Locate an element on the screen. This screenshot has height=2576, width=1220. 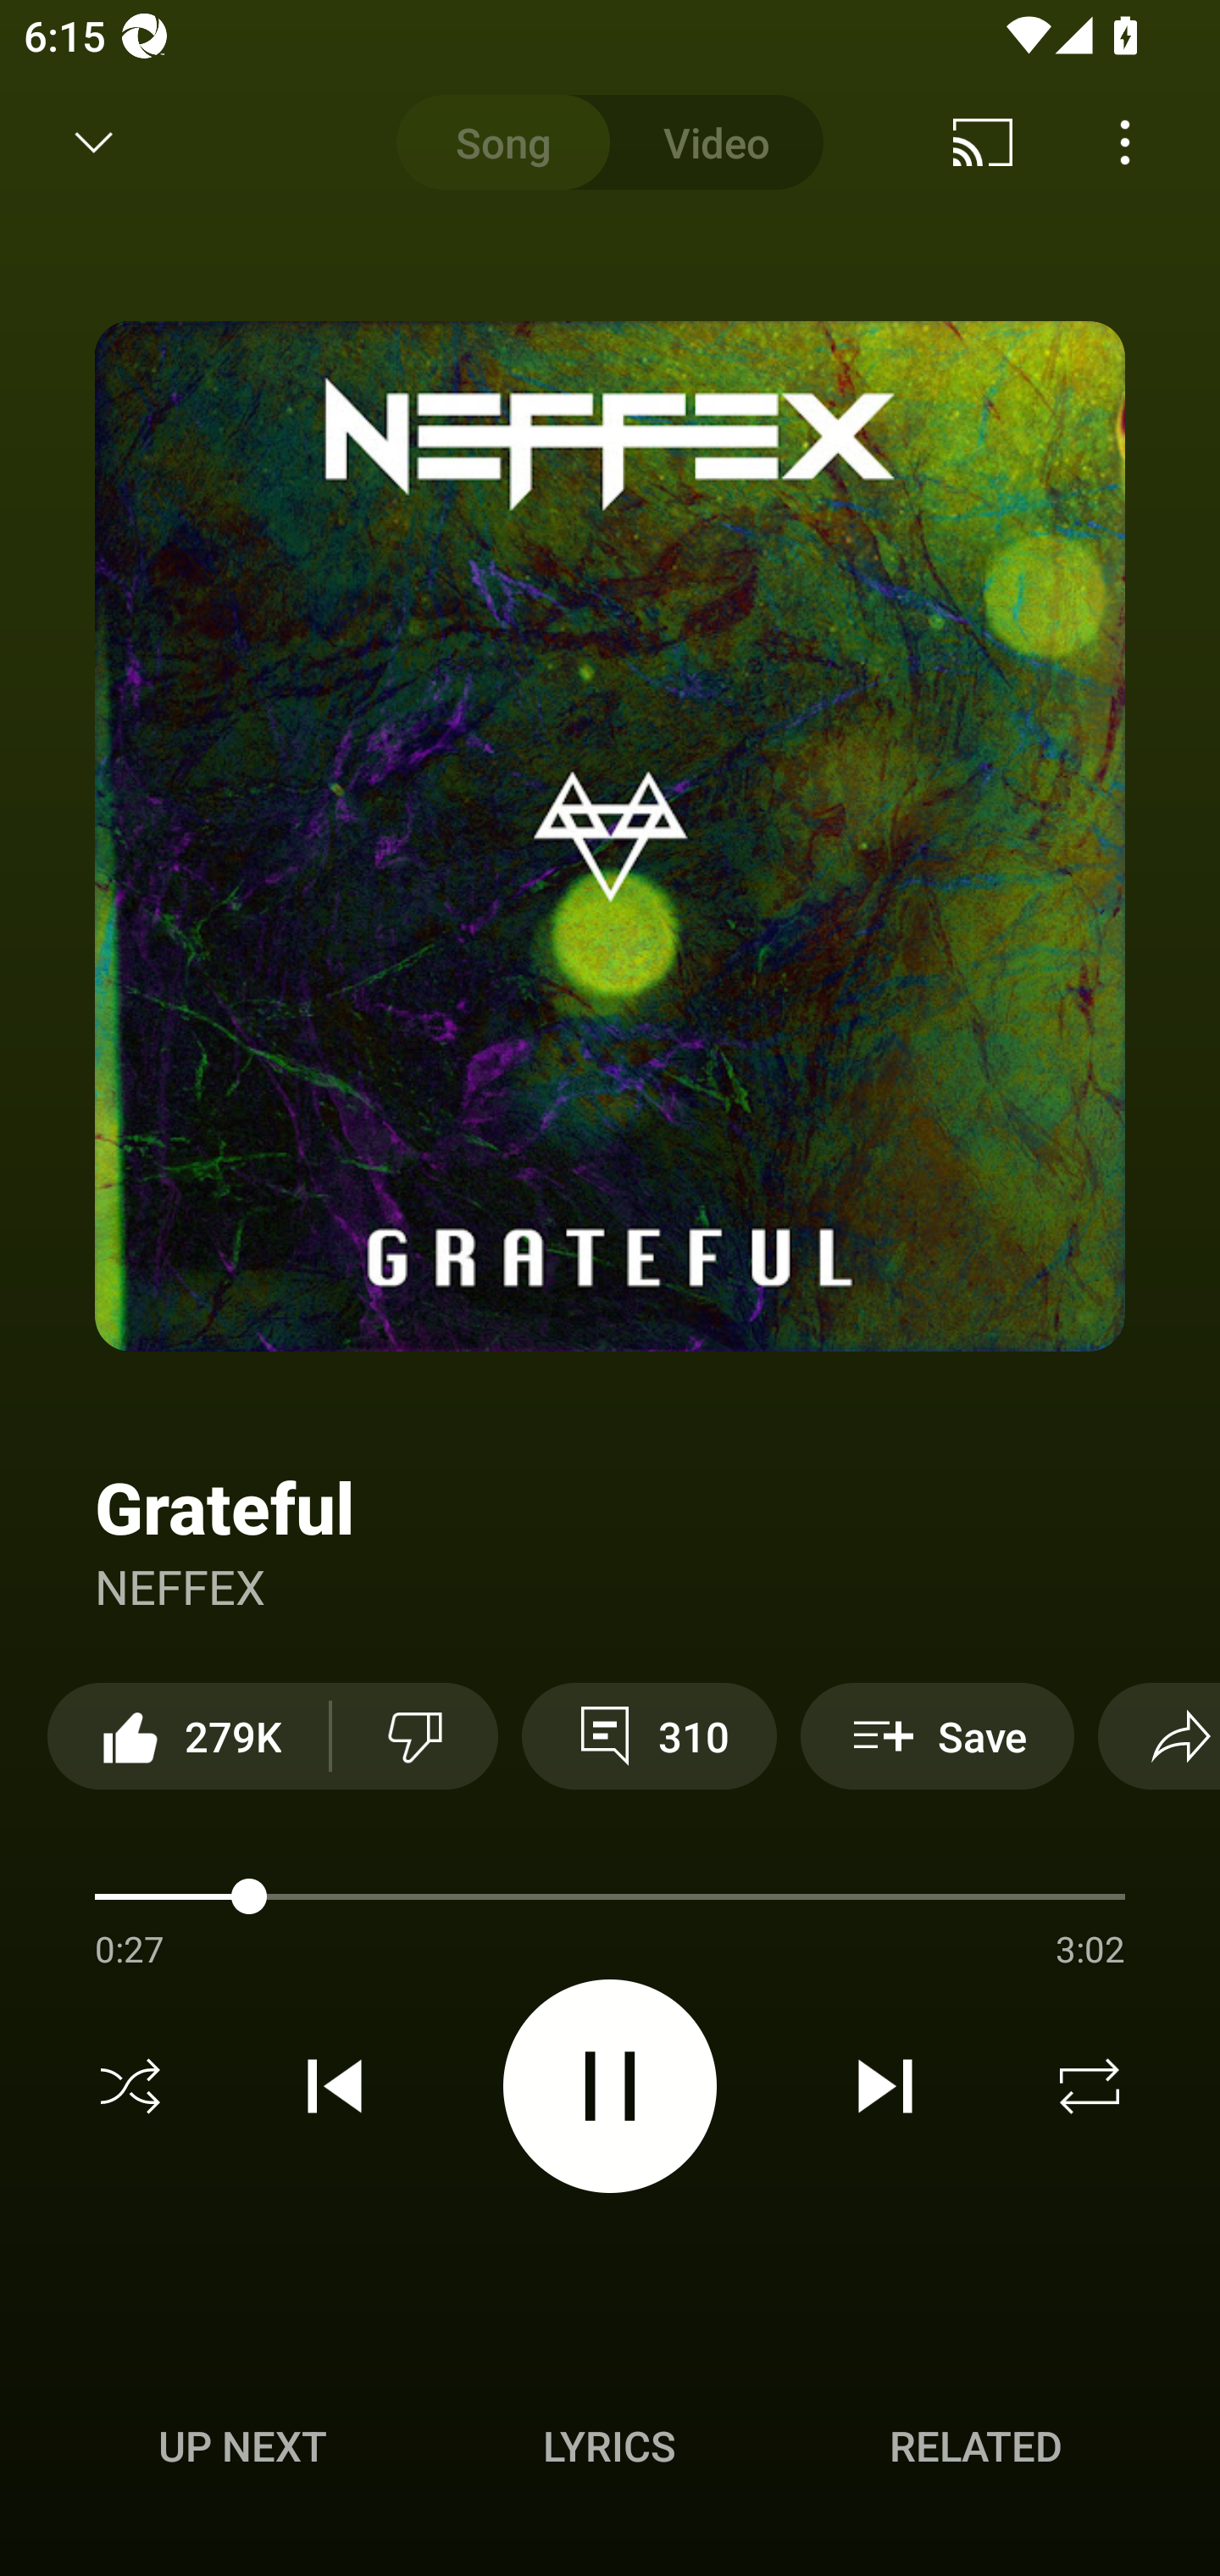
Next track is located at coordinates (884, 2086).